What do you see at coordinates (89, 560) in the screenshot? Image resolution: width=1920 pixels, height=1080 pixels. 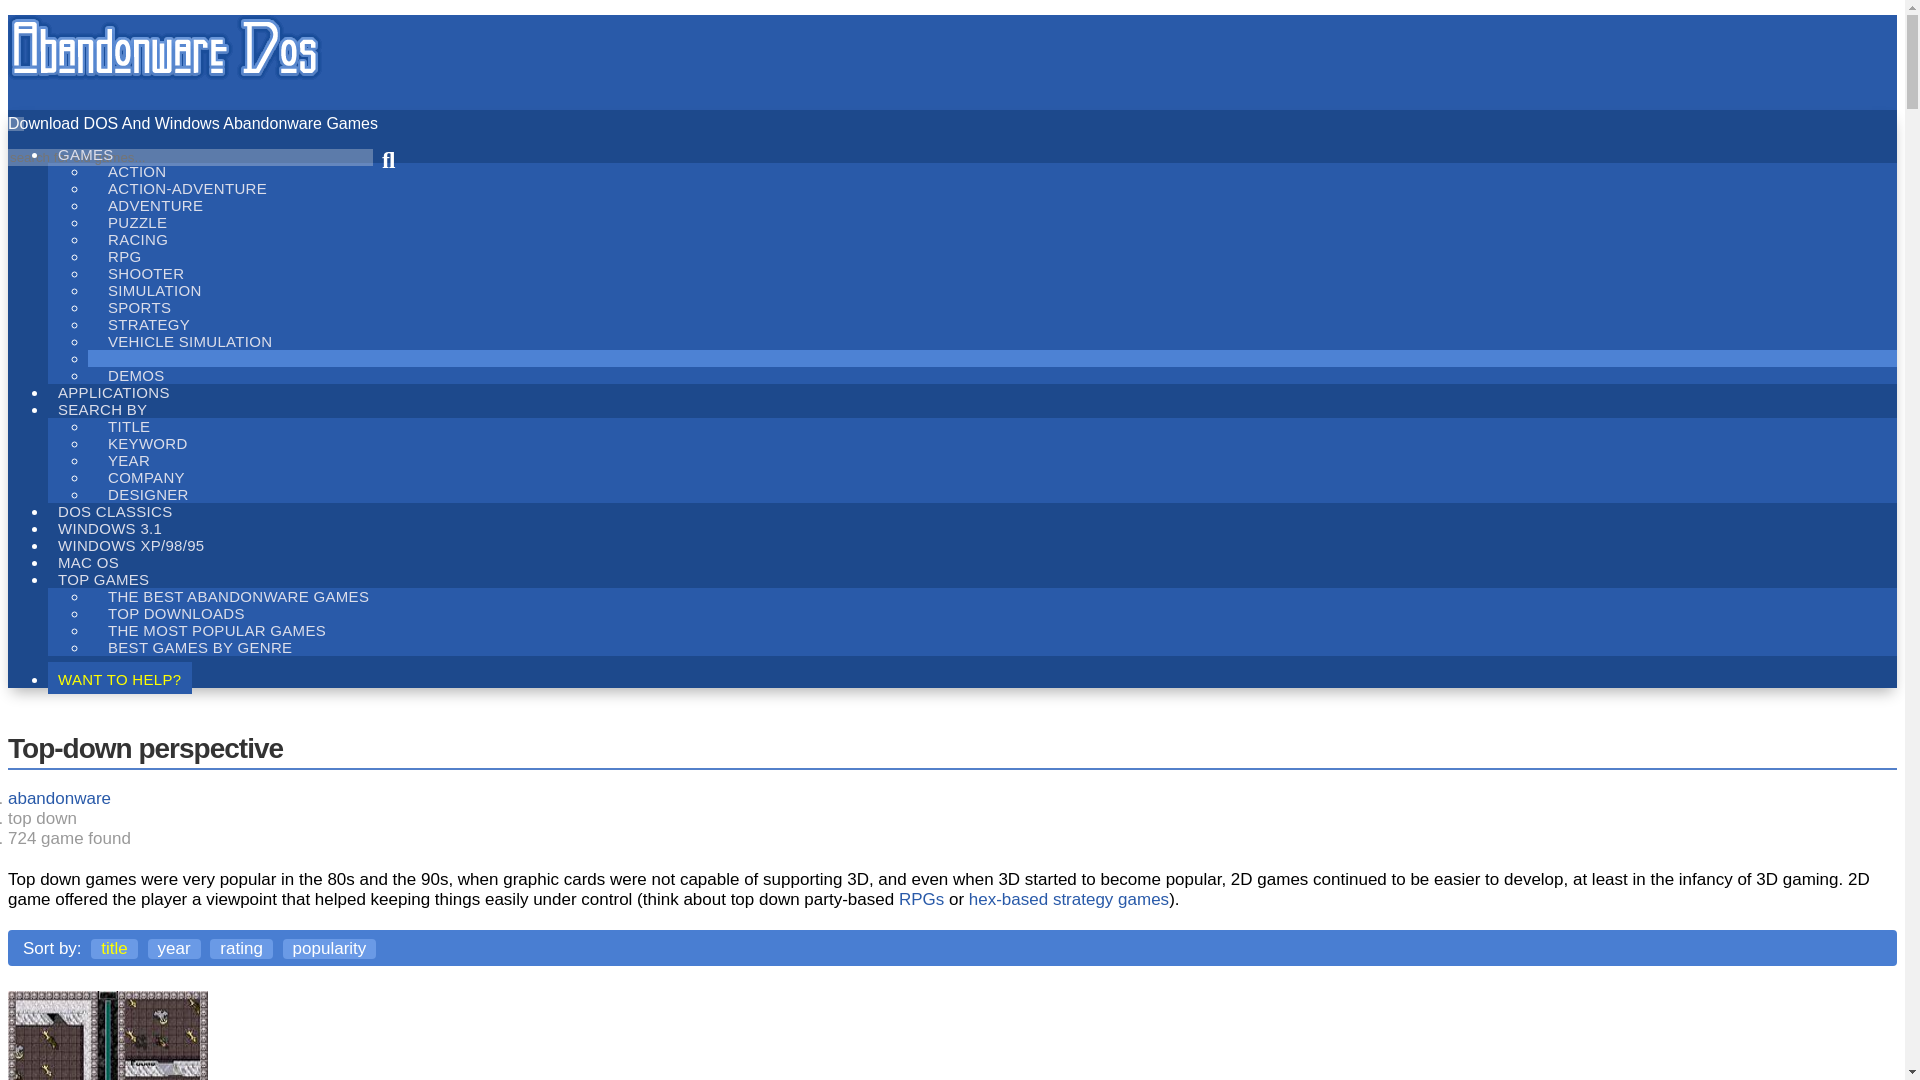 I see `MAC OS` at bounding box center [89, 560].